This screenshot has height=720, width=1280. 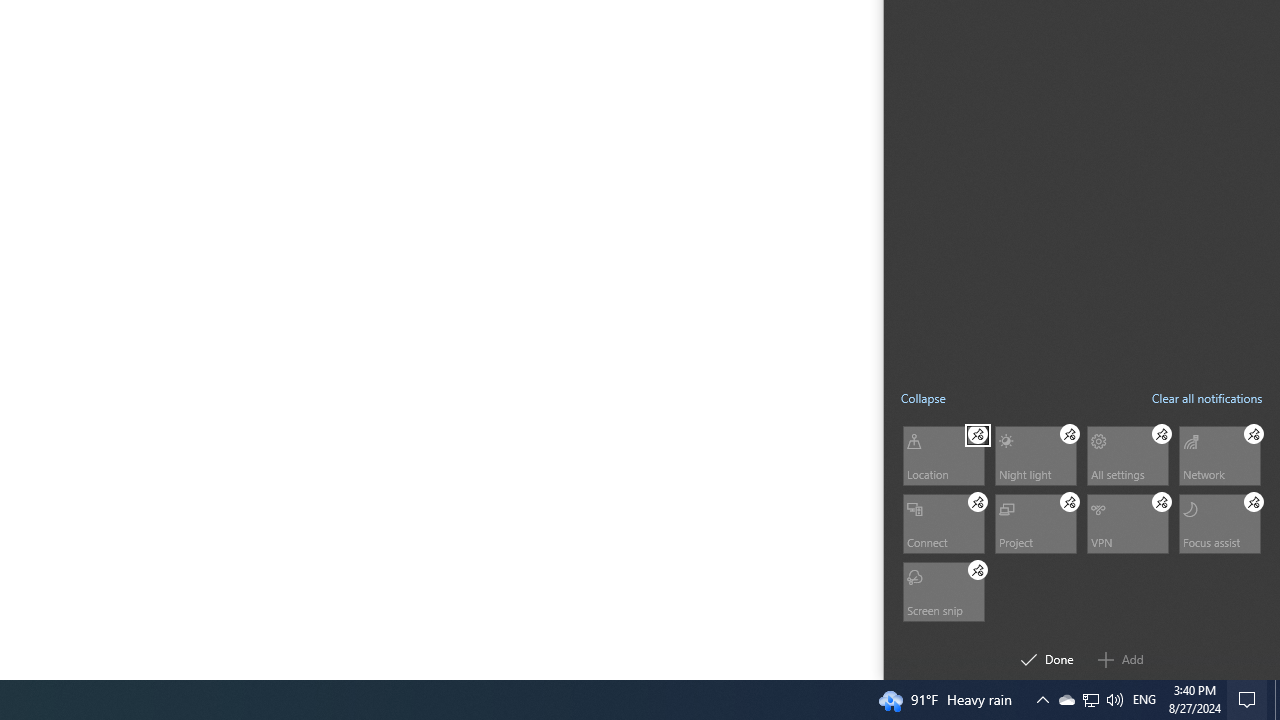 I want to click on Add quick actions, so click(x=1120, y=660).